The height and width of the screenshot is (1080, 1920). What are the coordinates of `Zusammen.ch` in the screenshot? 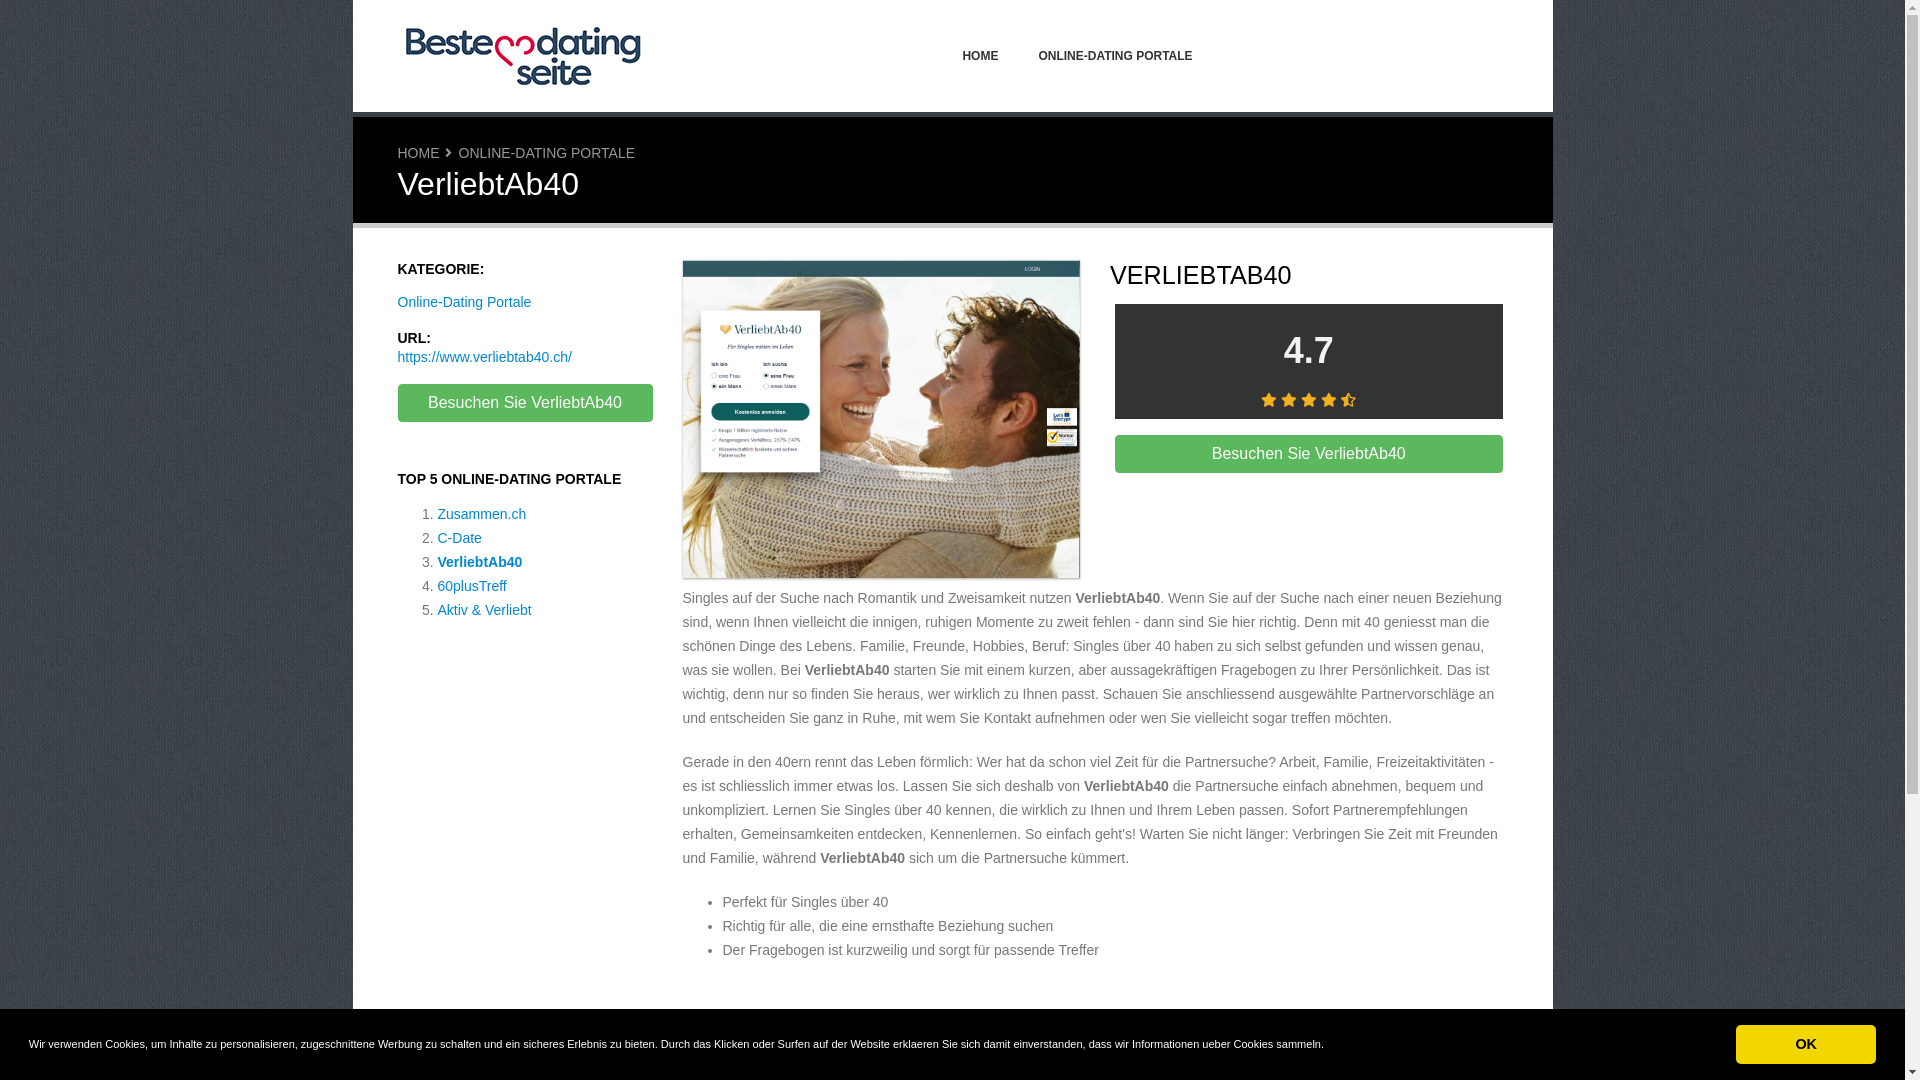 It's located at (482, 514).